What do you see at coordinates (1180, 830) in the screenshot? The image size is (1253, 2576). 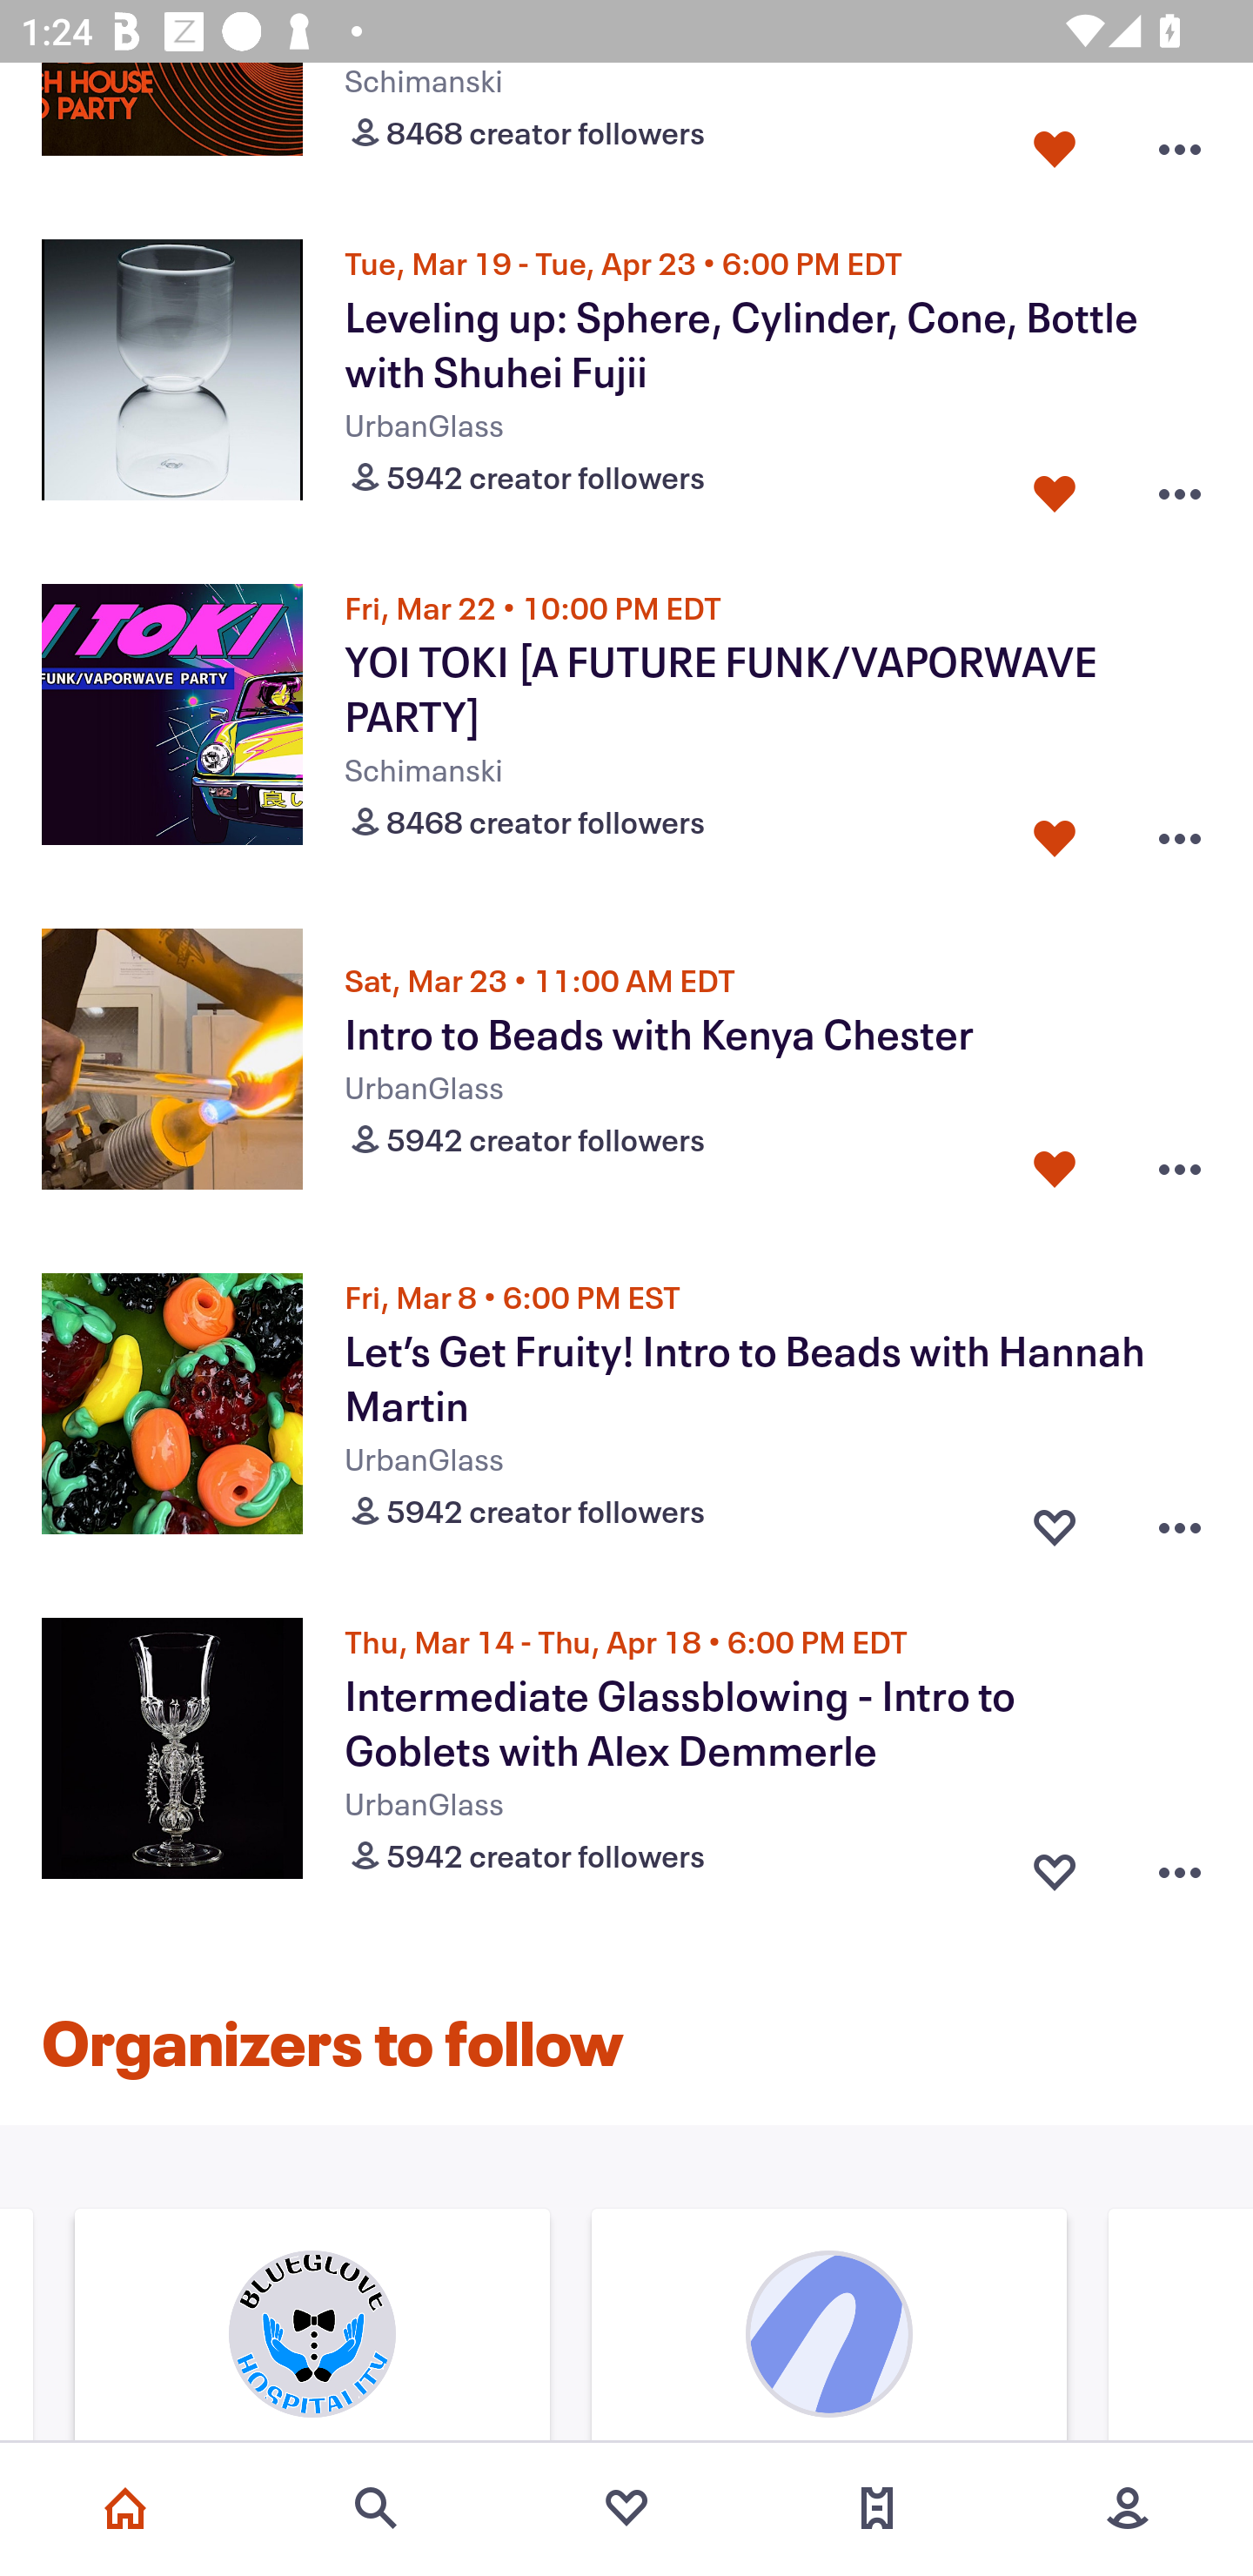 I see `Overflow menu button` at bounding box center [1180, 830].